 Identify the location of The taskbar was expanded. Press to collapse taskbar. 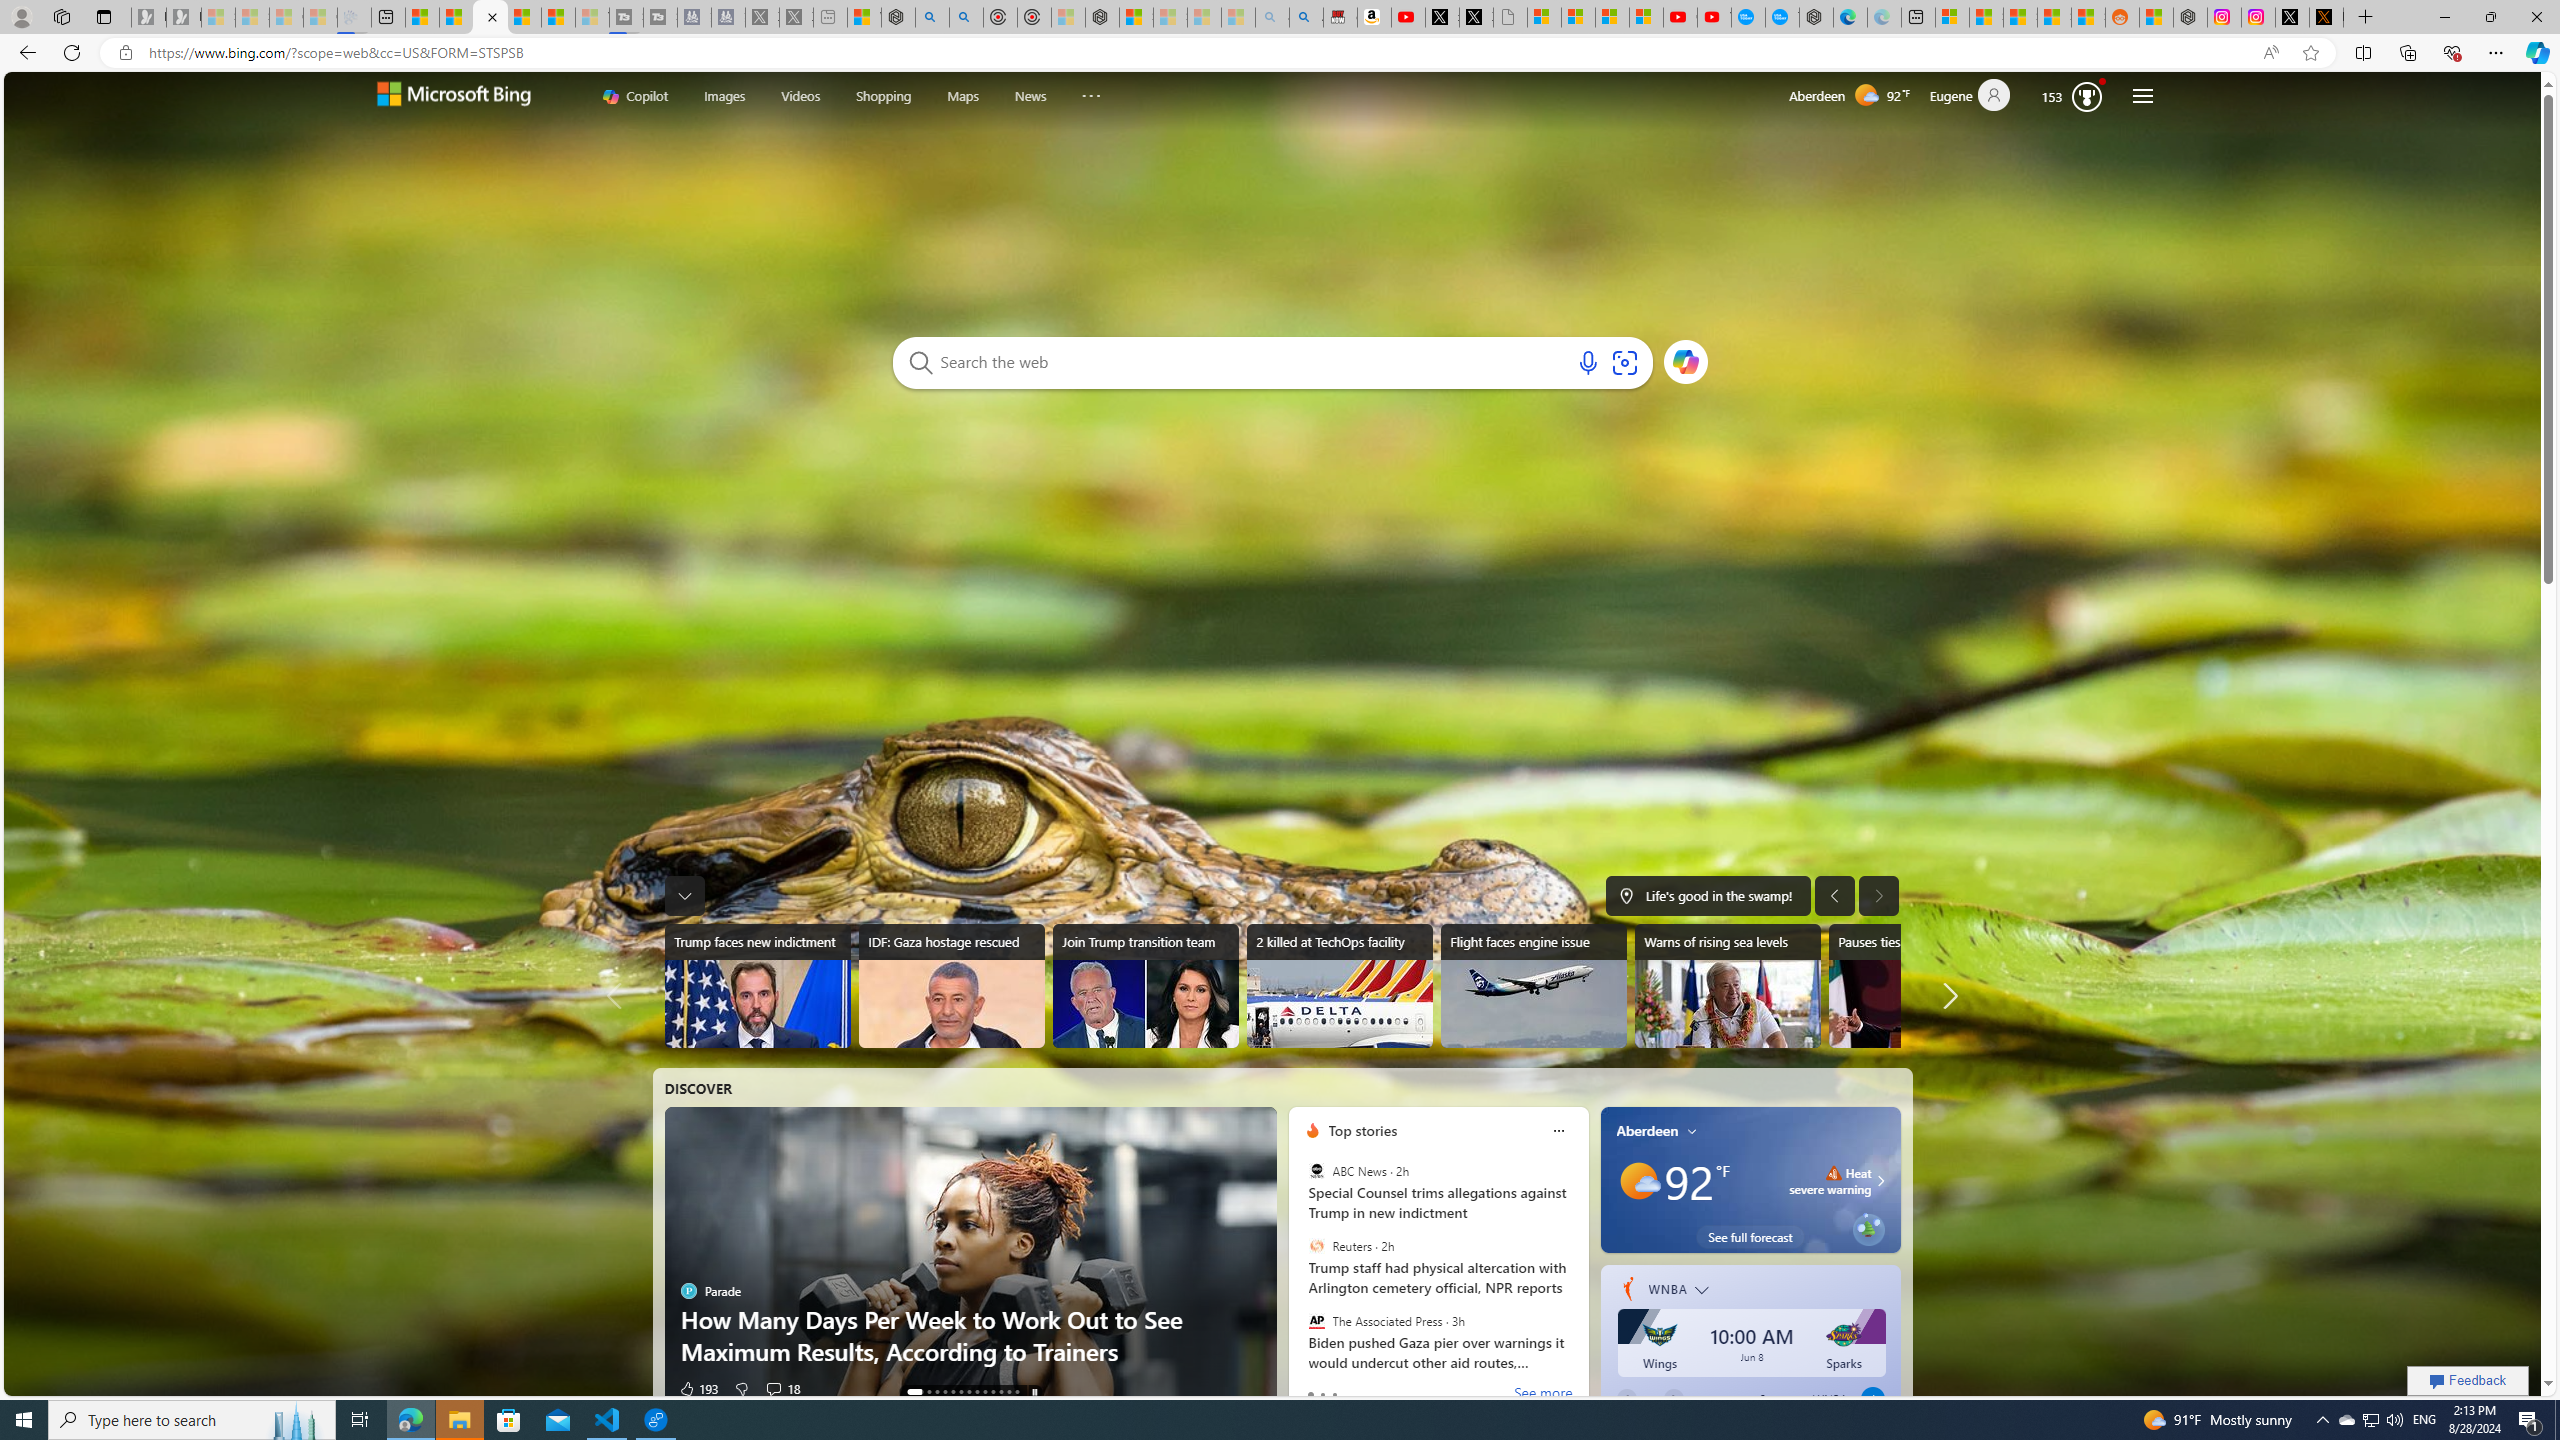
(684, 895).